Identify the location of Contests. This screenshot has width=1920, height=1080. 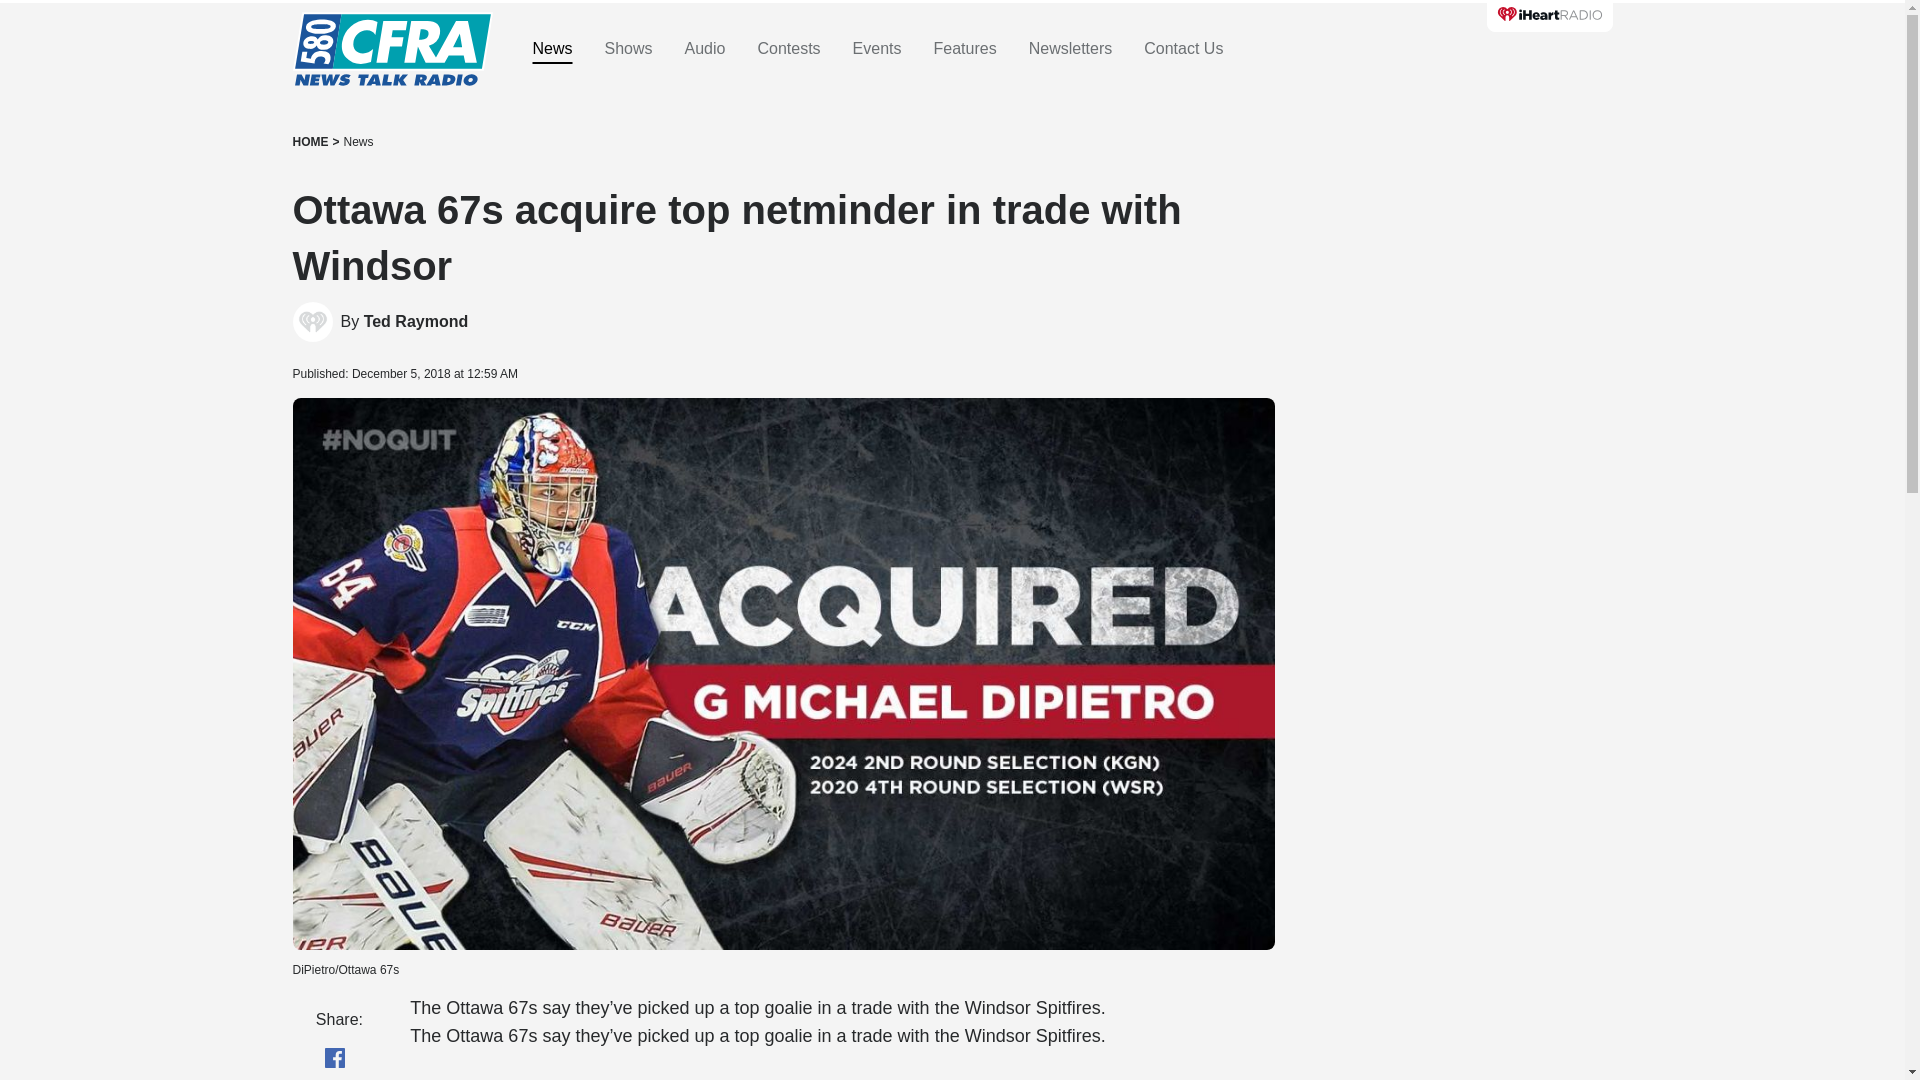
(788, 49).